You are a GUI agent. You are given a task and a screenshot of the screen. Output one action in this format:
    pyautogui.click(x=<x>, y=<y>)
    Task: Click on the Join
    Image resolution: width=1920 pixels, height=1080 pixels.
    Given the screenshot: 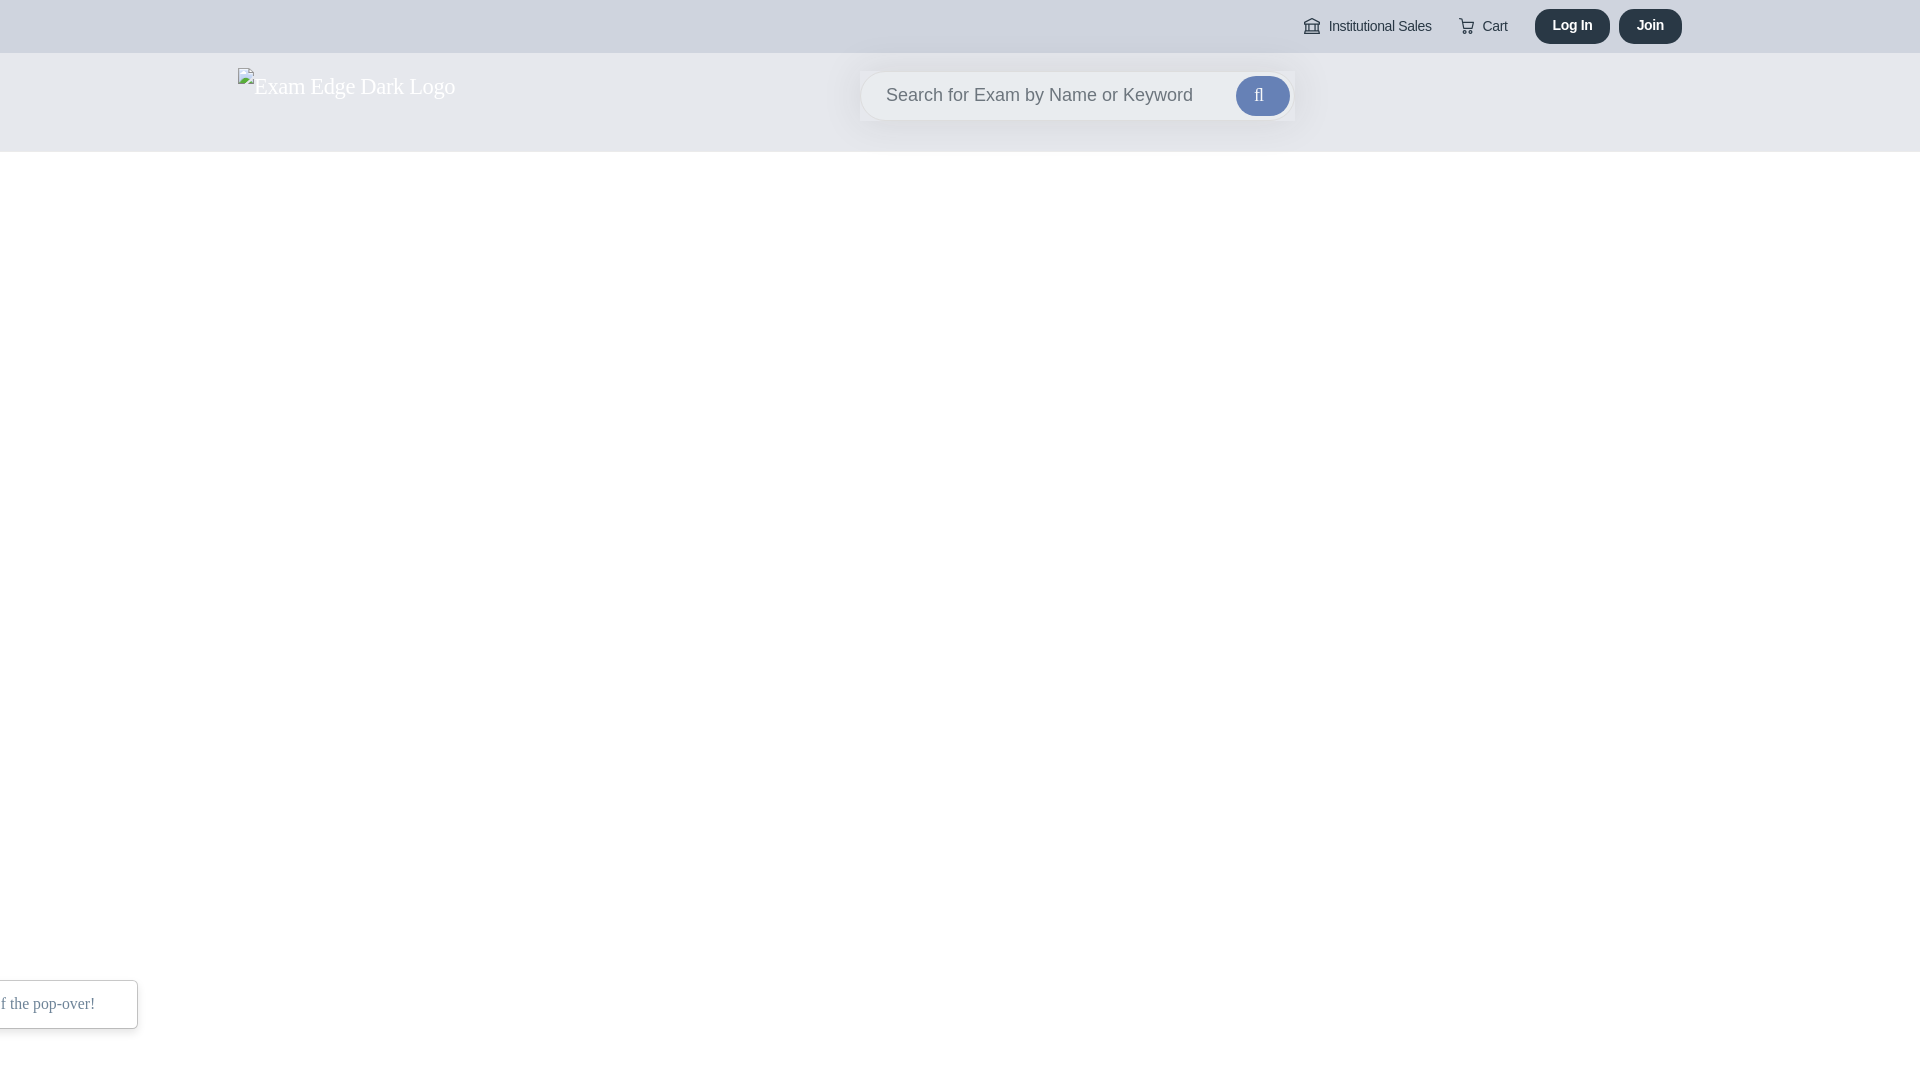 What is the action you would take?
    pyautogui.click(x=1650, y=26)
    